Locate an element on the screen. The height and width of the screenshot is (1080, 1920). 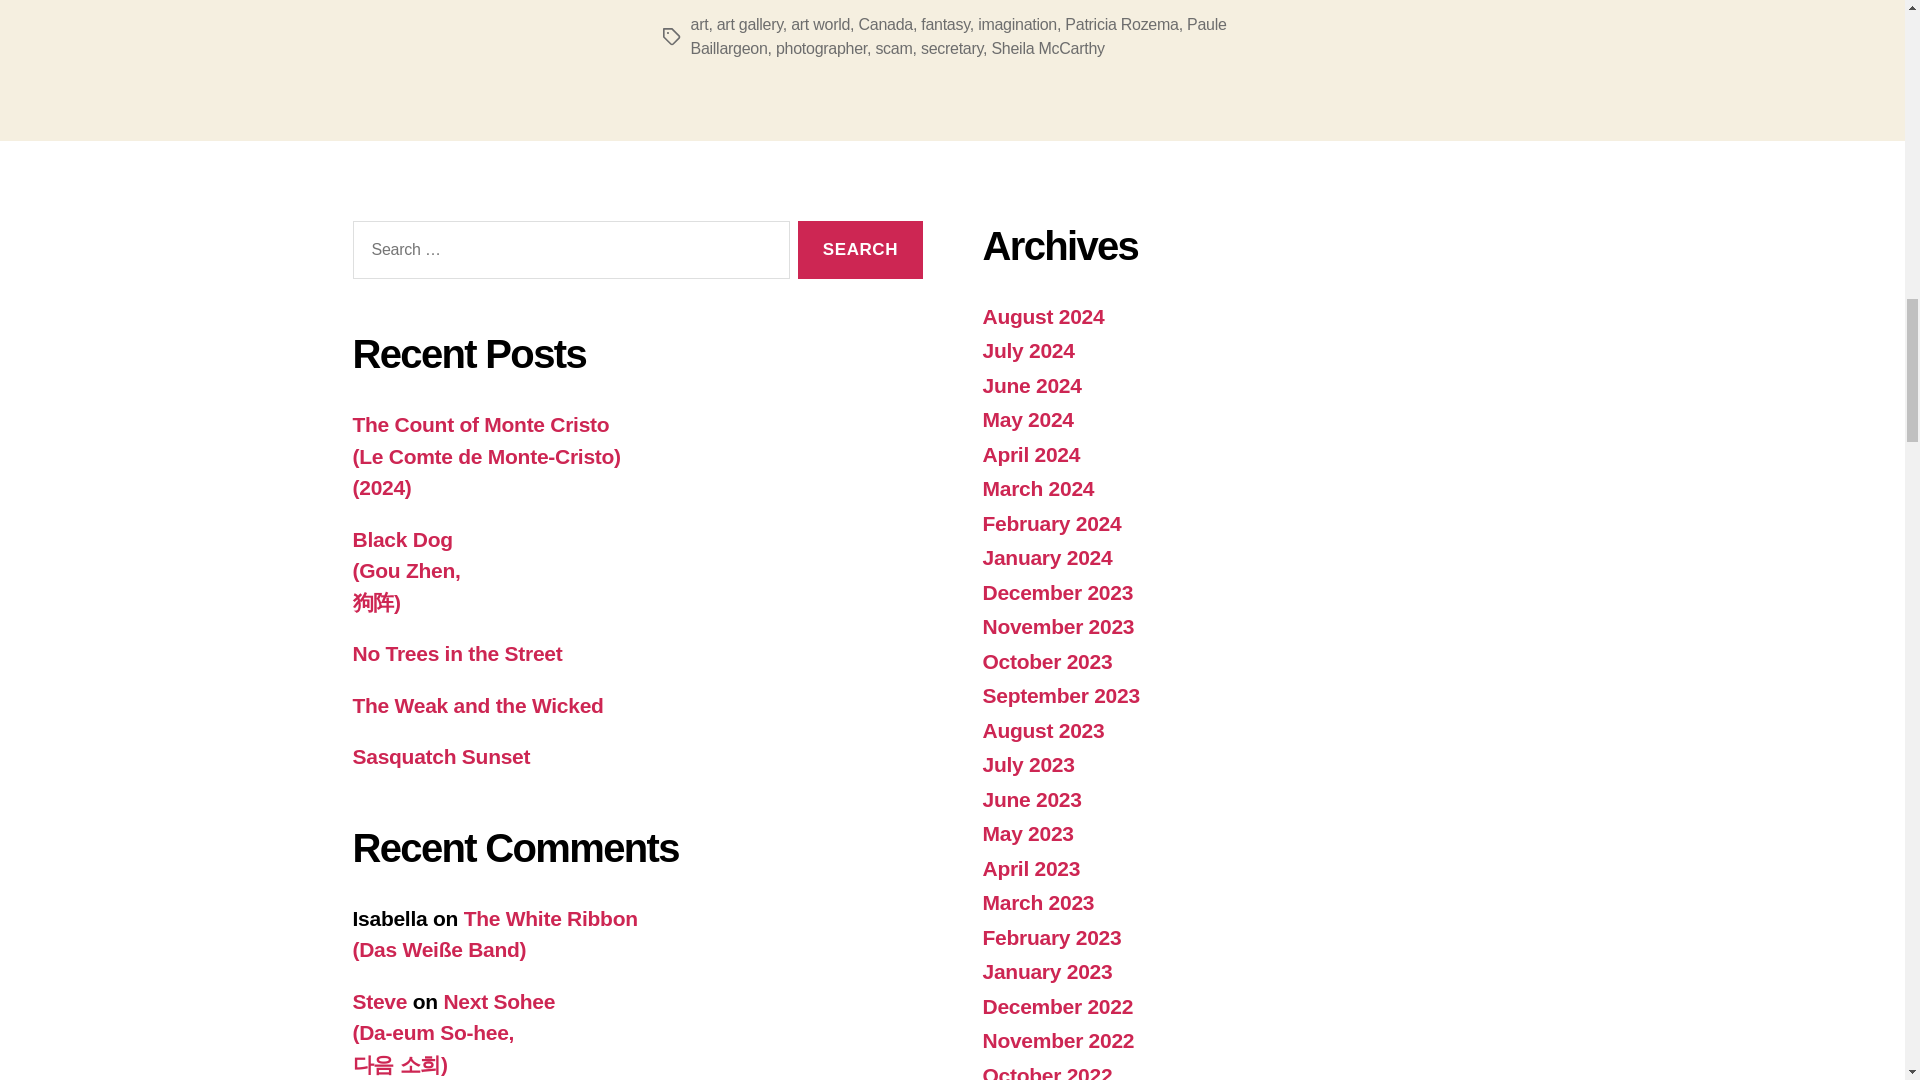
art gallery is located at coordinates (750, 24).